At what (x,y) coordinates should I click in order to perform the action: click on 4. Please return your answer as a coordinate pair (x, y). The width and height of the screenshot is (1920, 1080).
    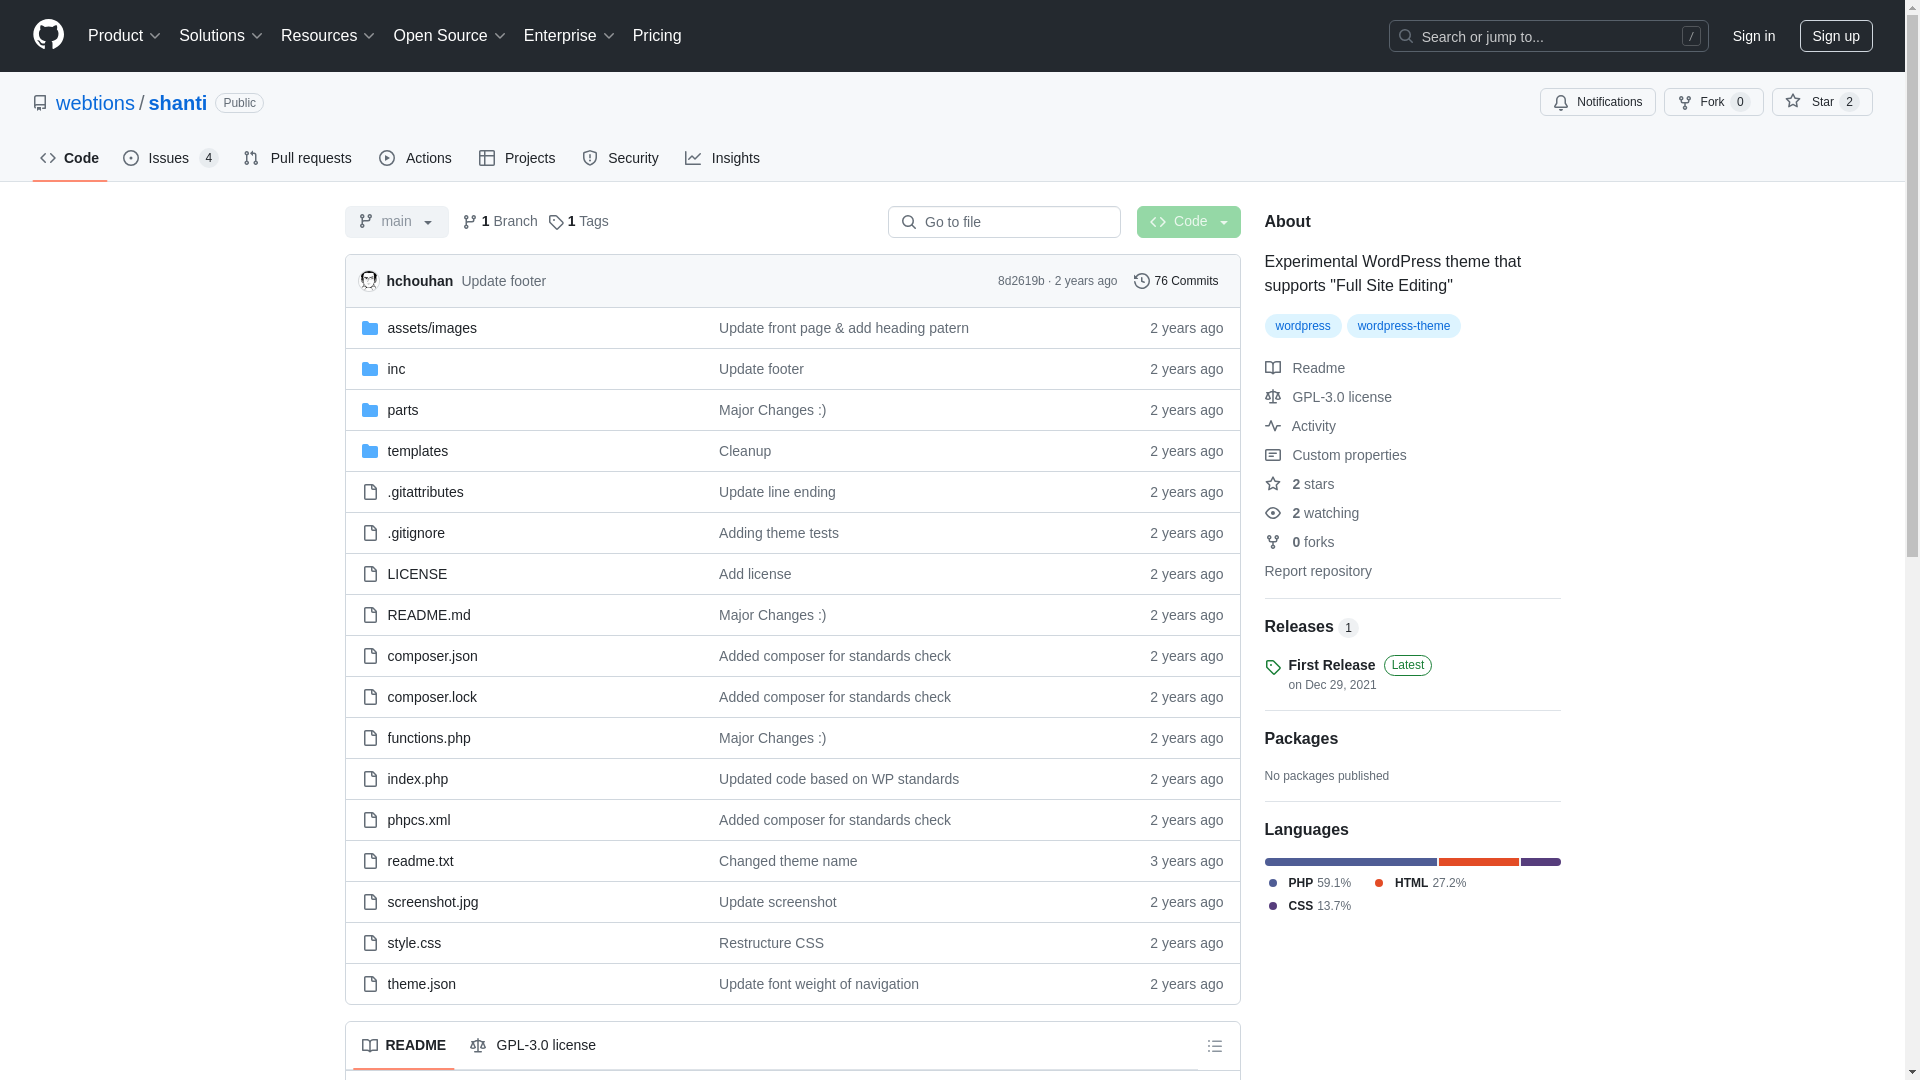
    Looking at the image, I should click on (210, 158).